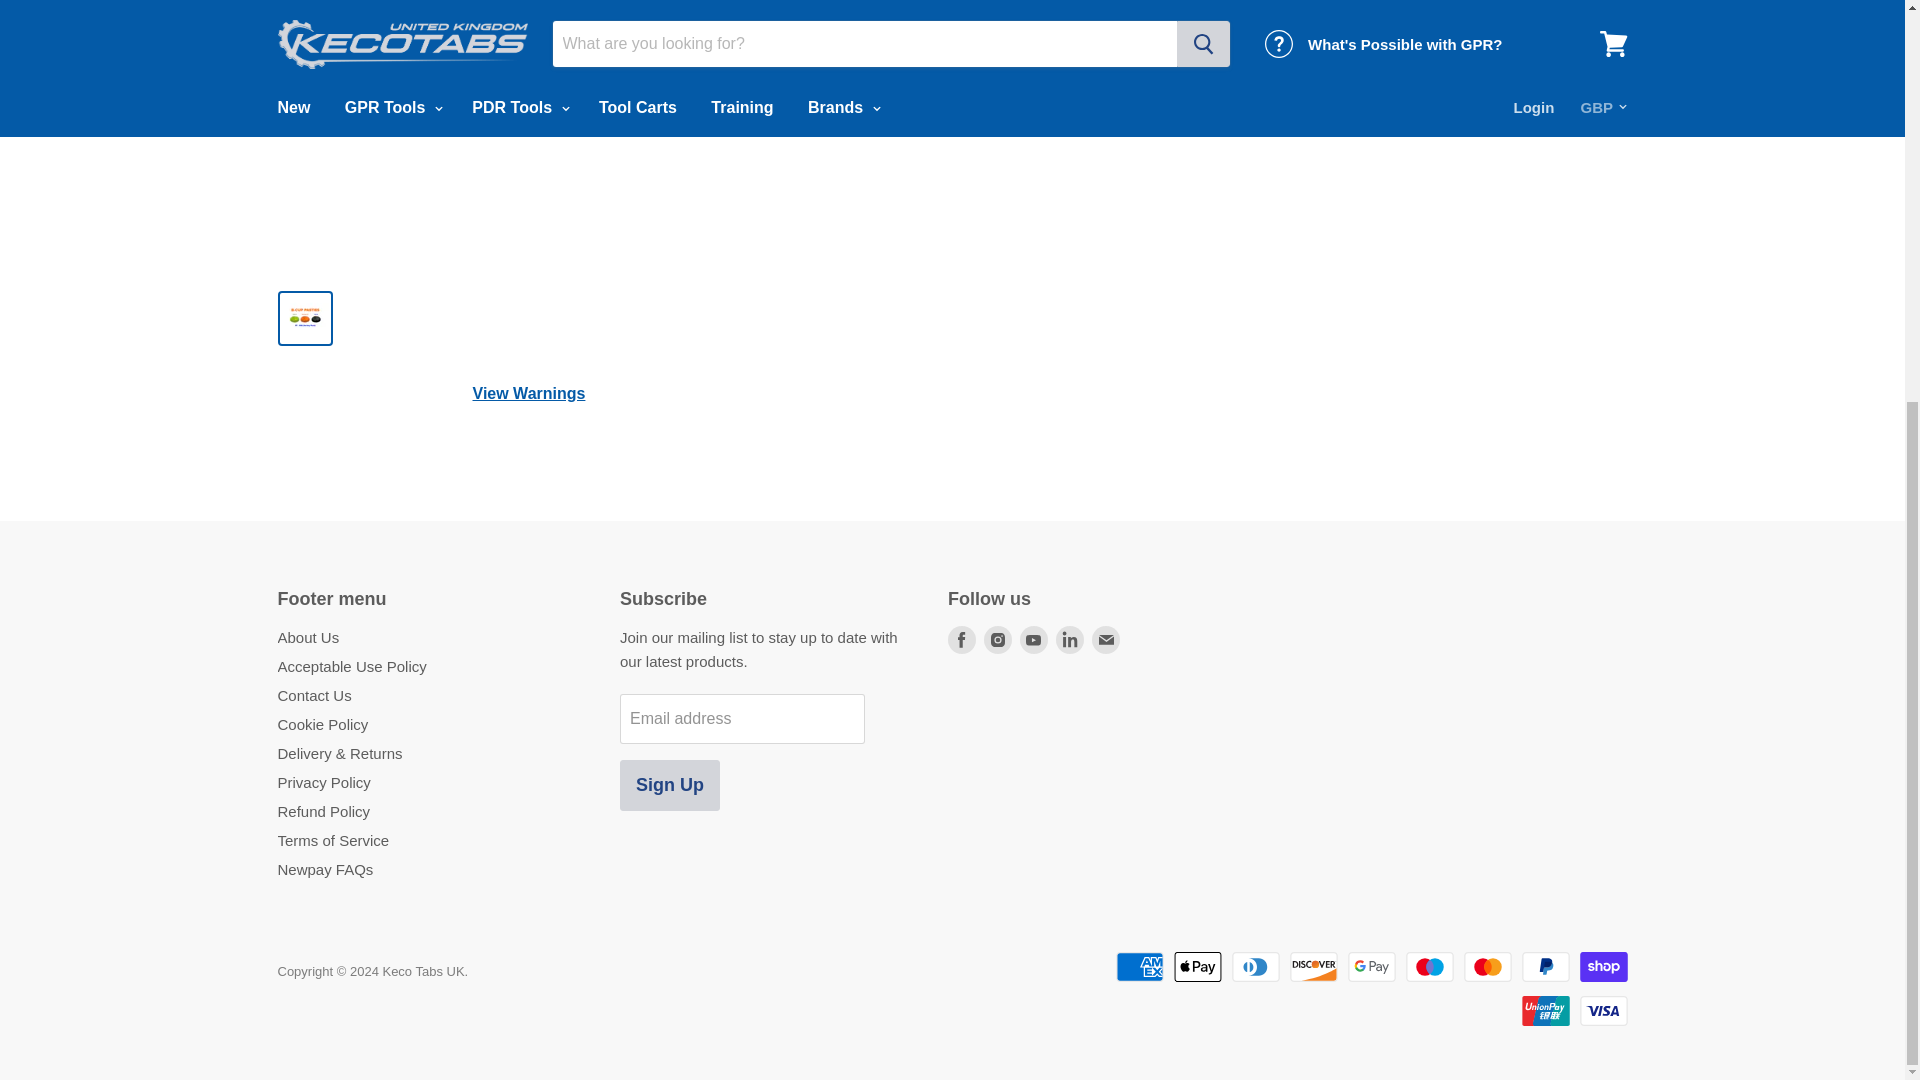 The height and width of the screenshot is (1080, 1920). Describe the element at coordinates (997, 640) in the screenshot. I see `Instagram` at that location.